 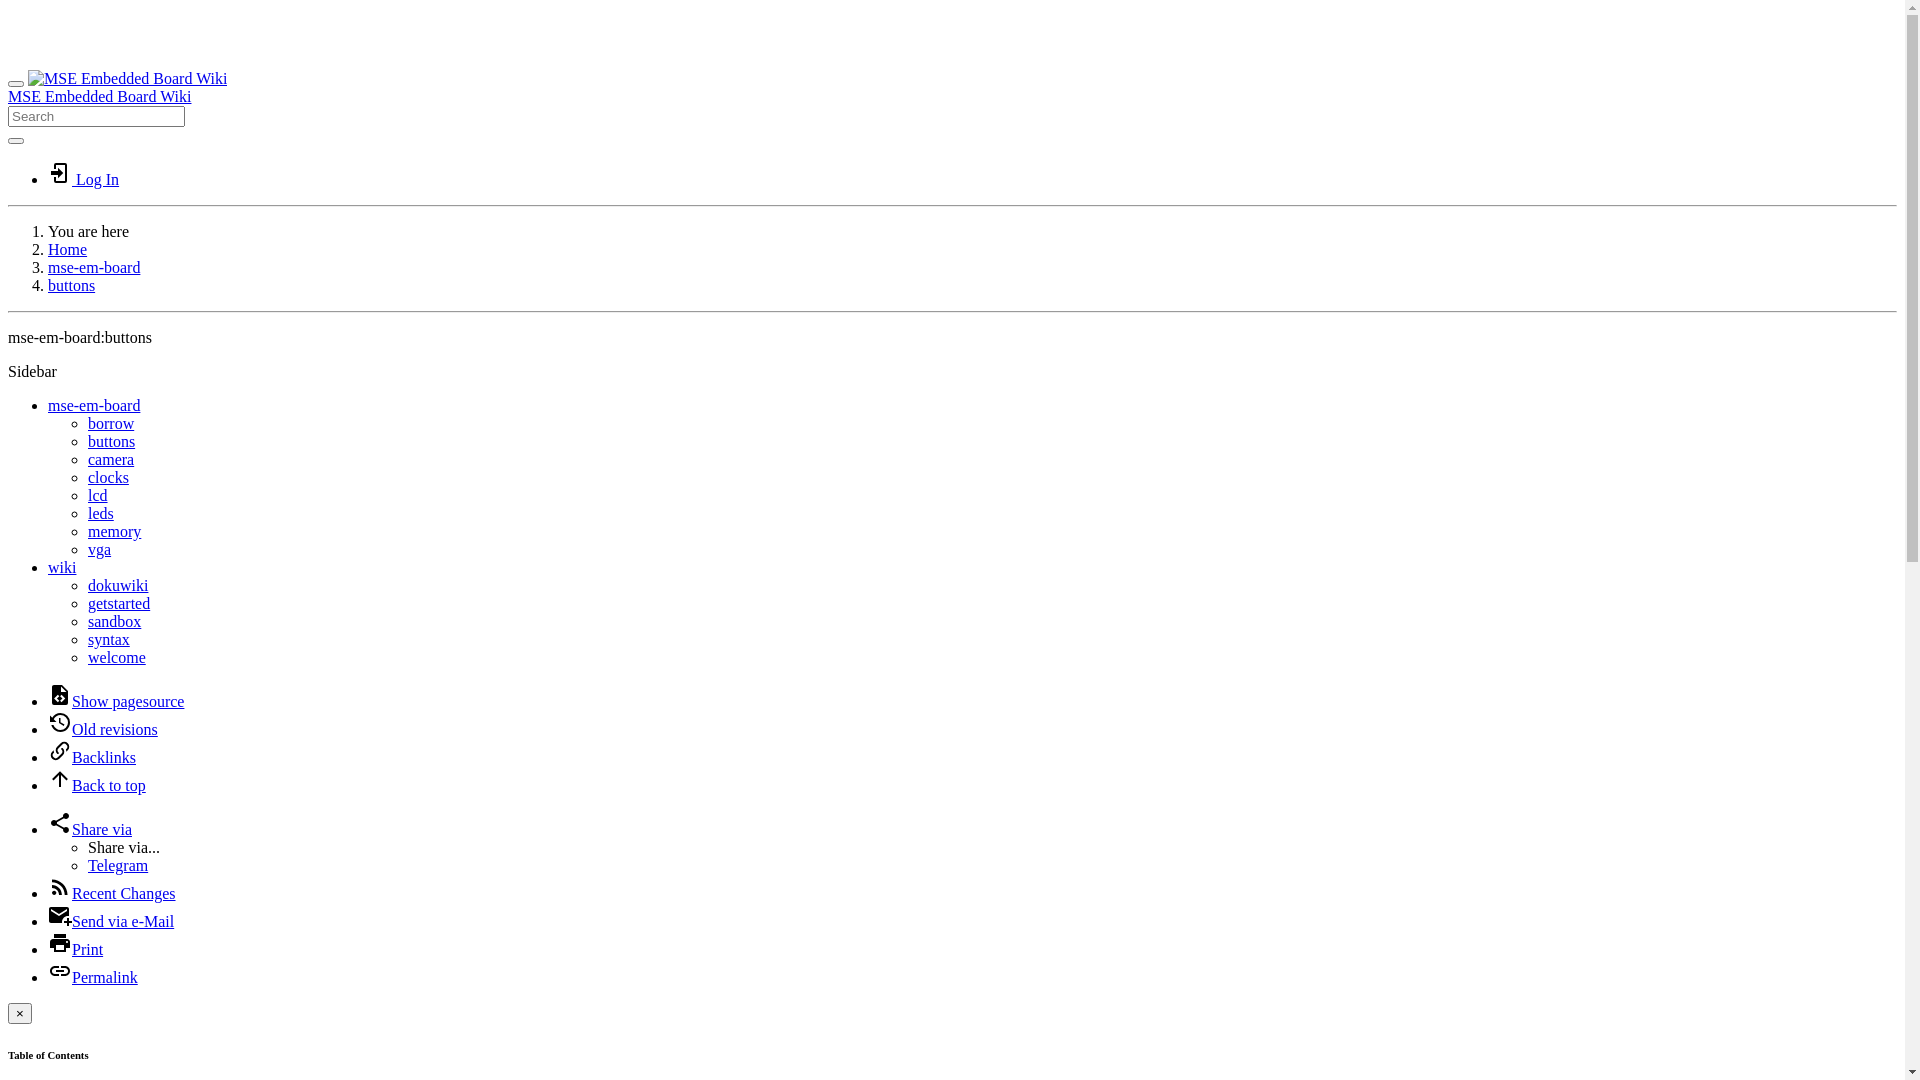 I want to click on Share via, so click(x=90, y=830).